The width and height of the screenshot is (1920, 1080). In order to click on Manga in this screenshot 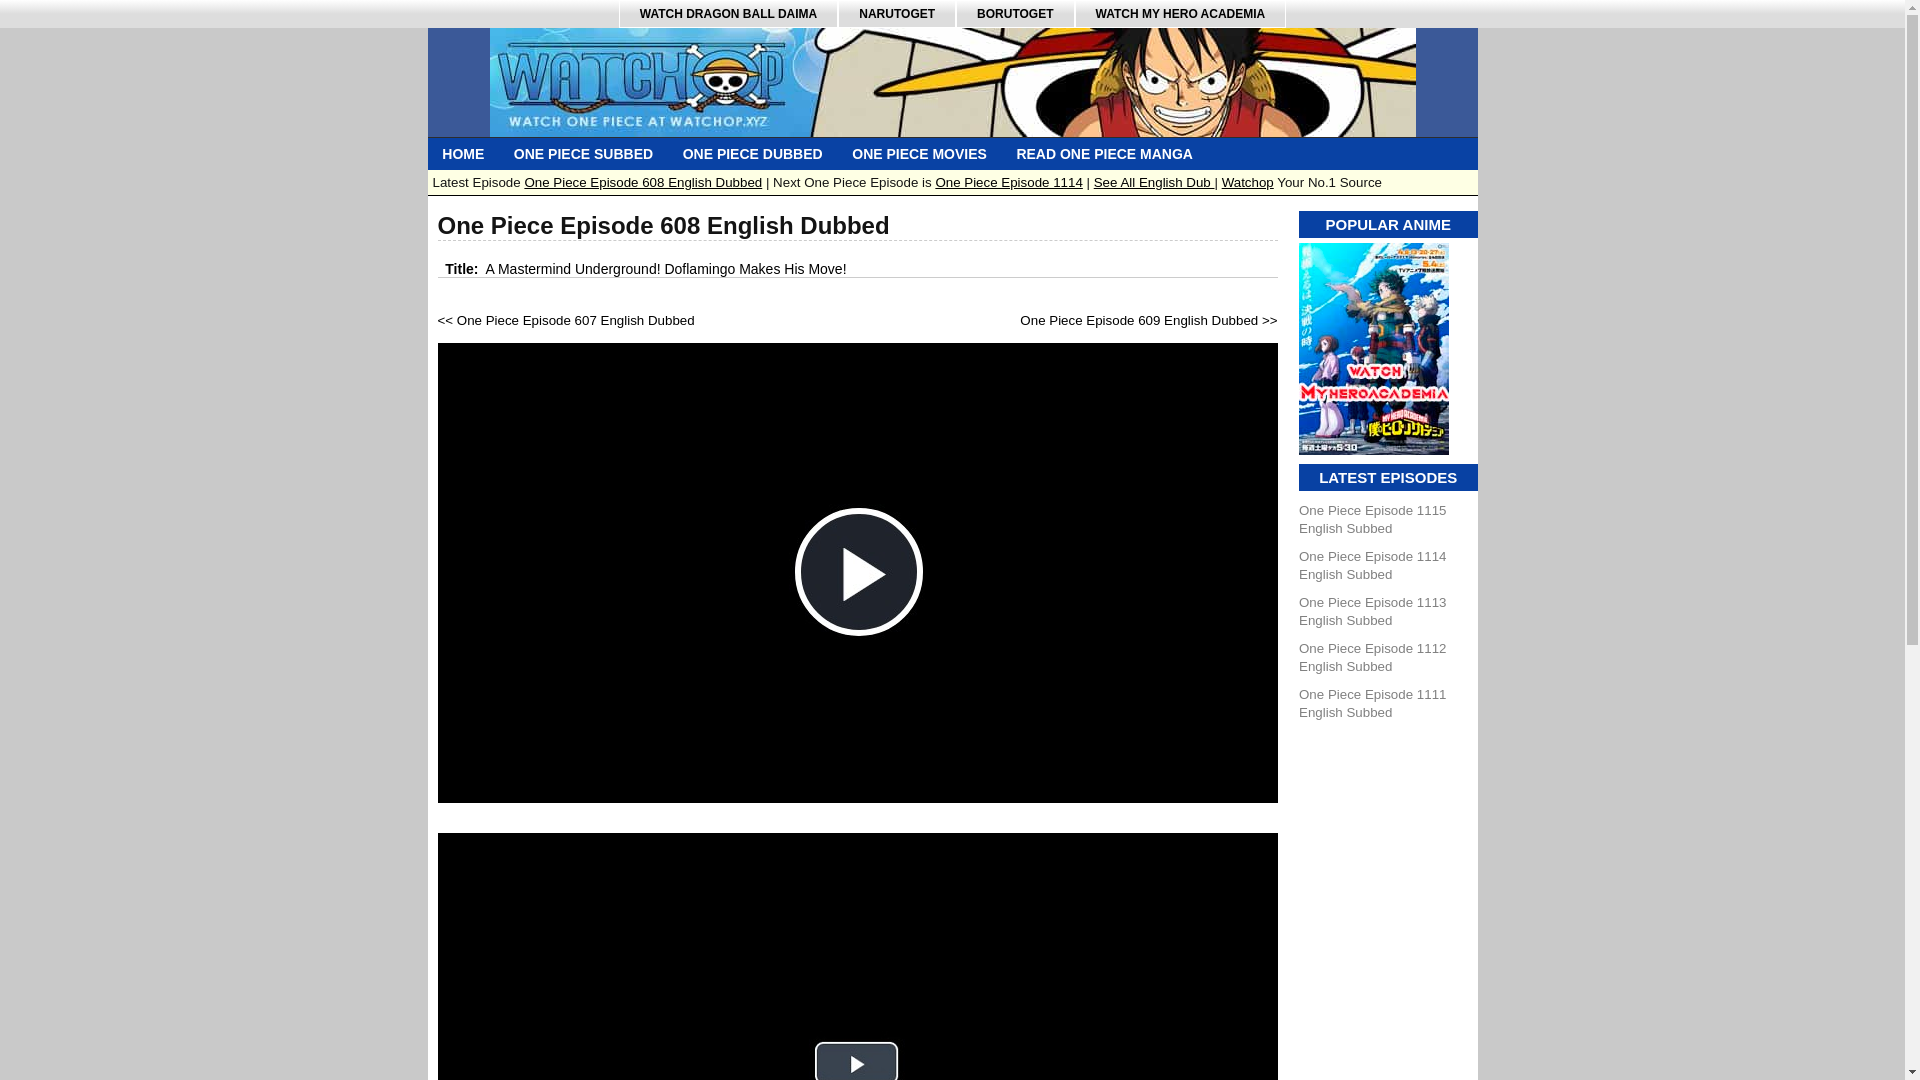, I will do `click(1104, 154)`.